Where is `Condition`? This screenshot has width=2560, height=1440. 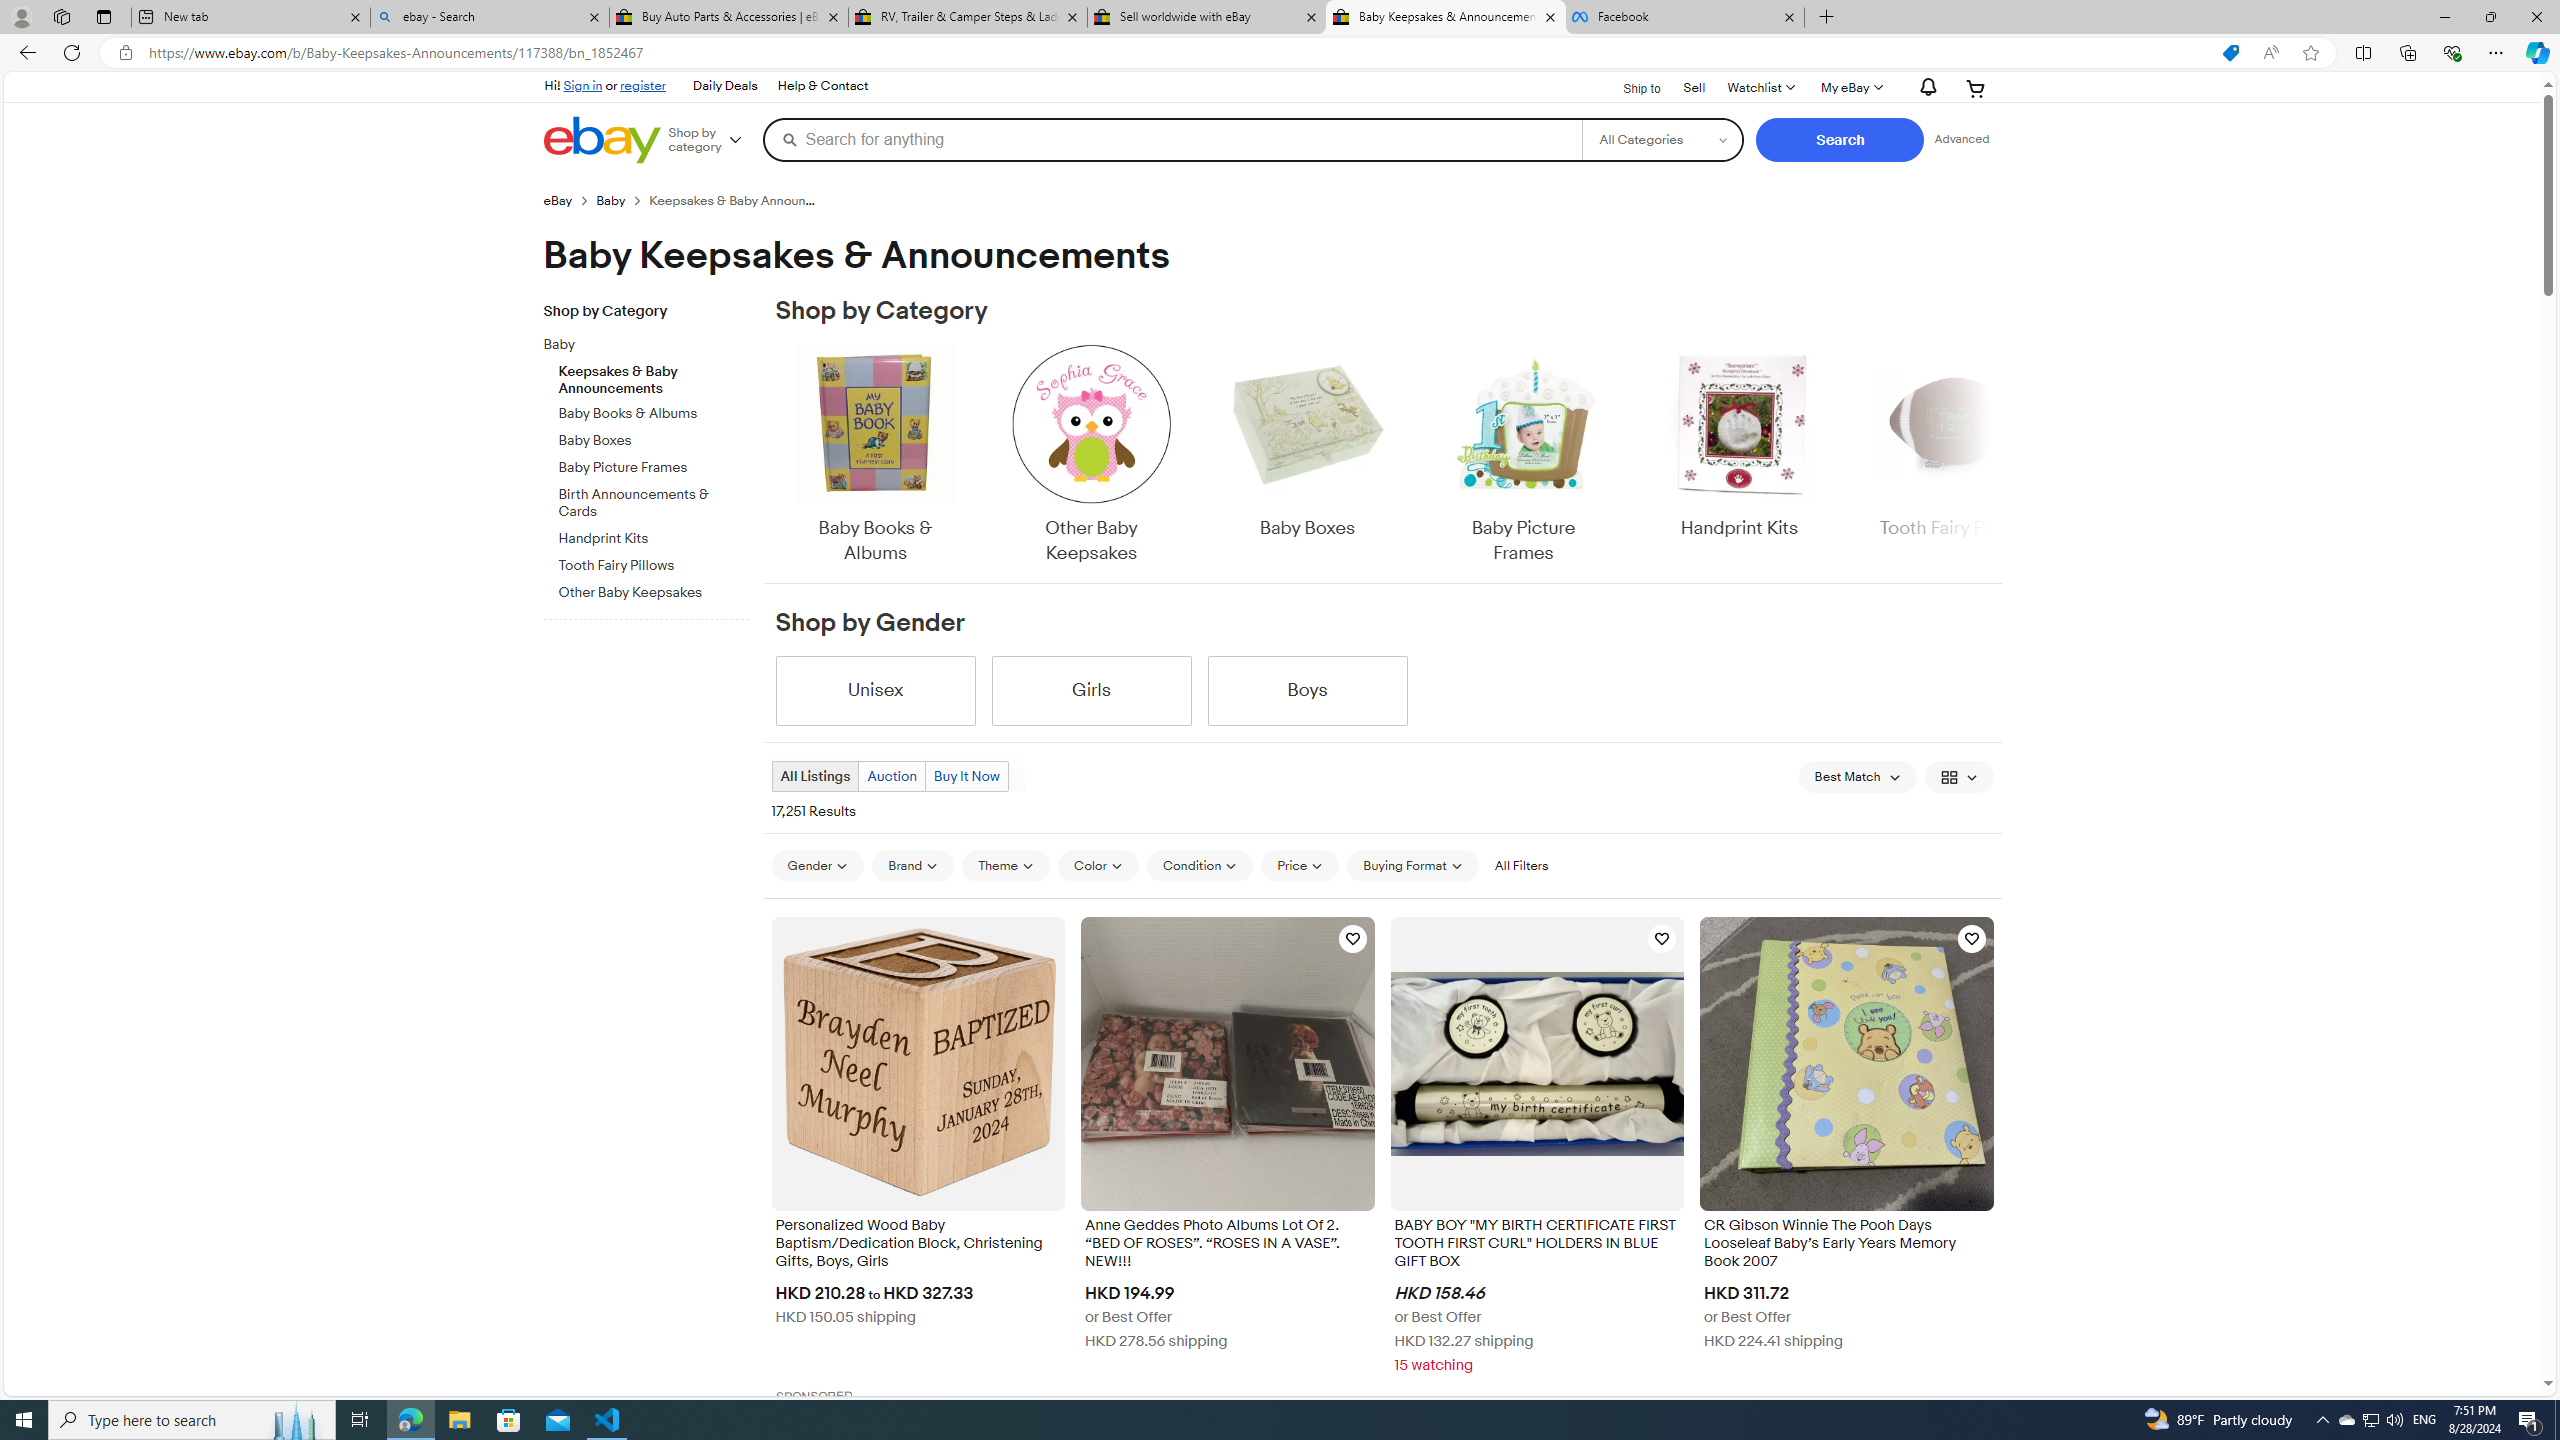
Condition is located at coordinates (1200, 866).